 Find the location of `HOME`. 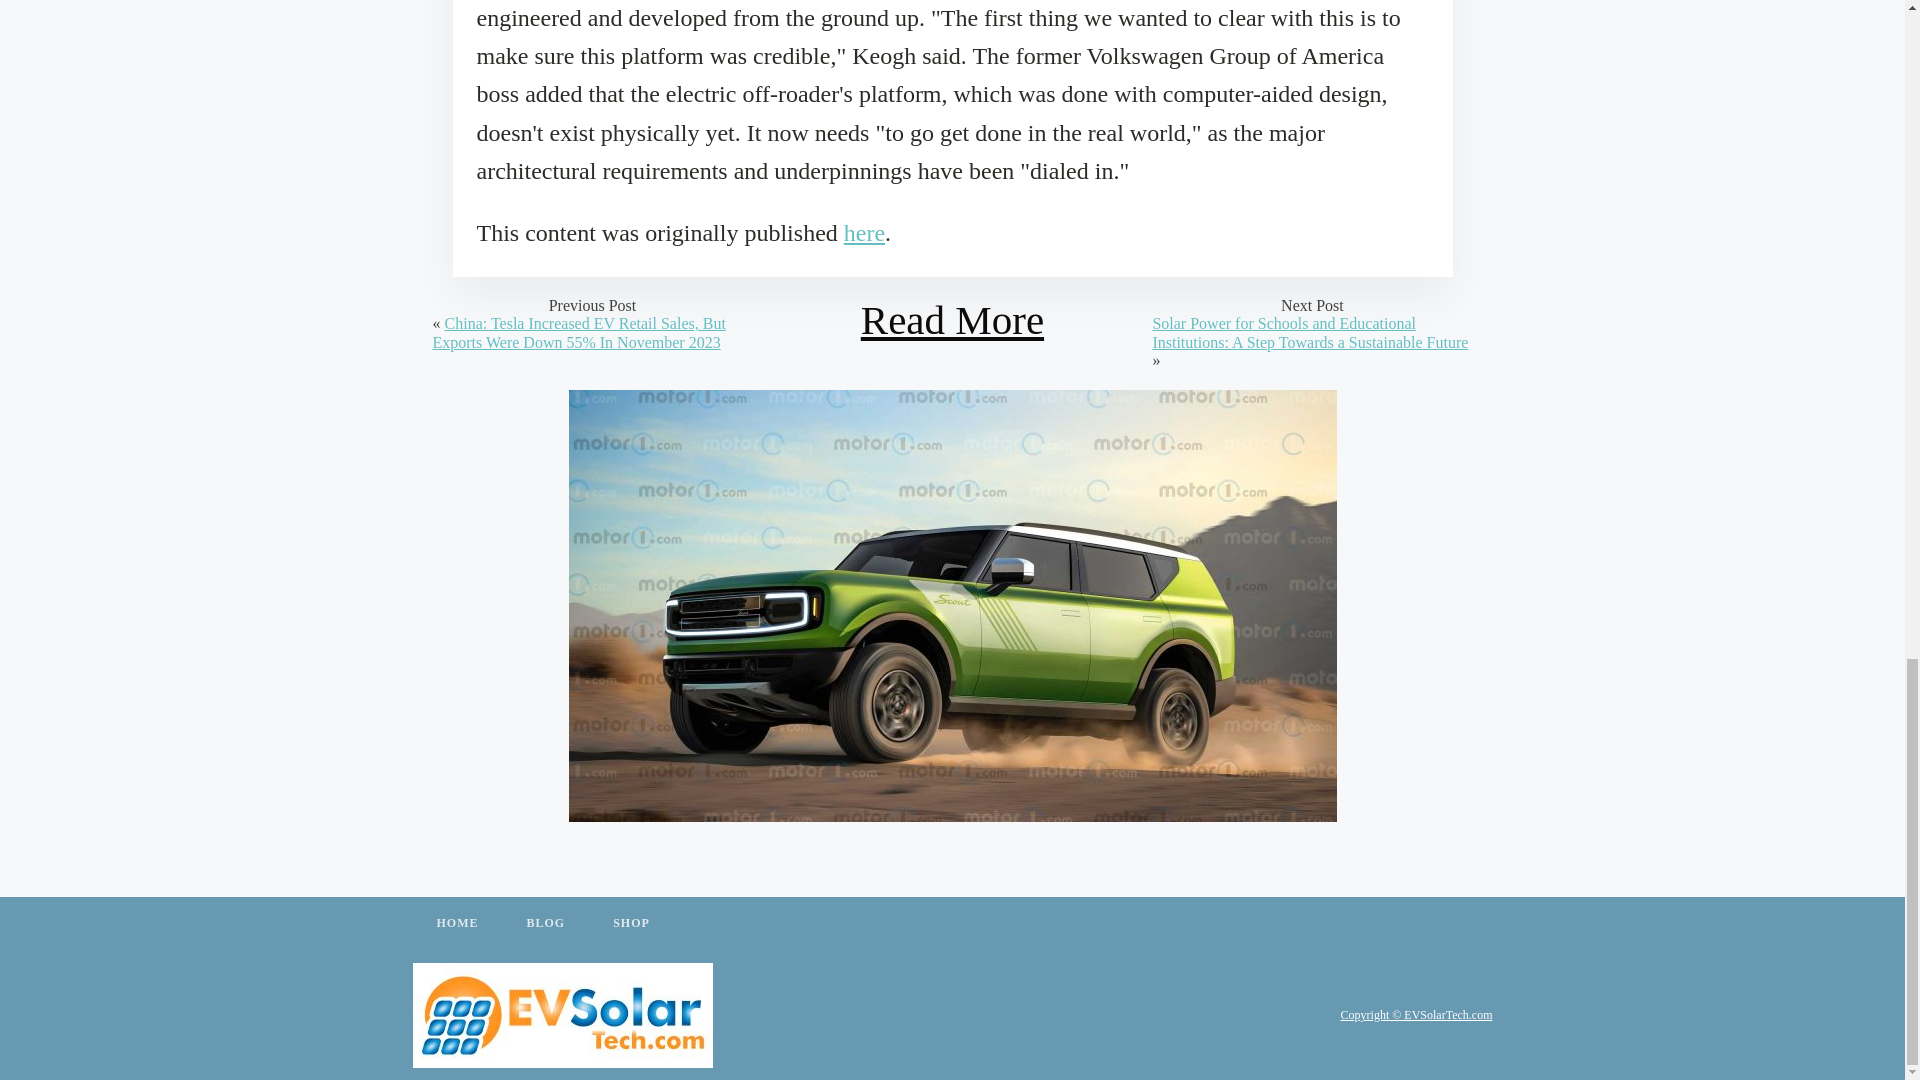

HOME is located at coordinates (456, 924).